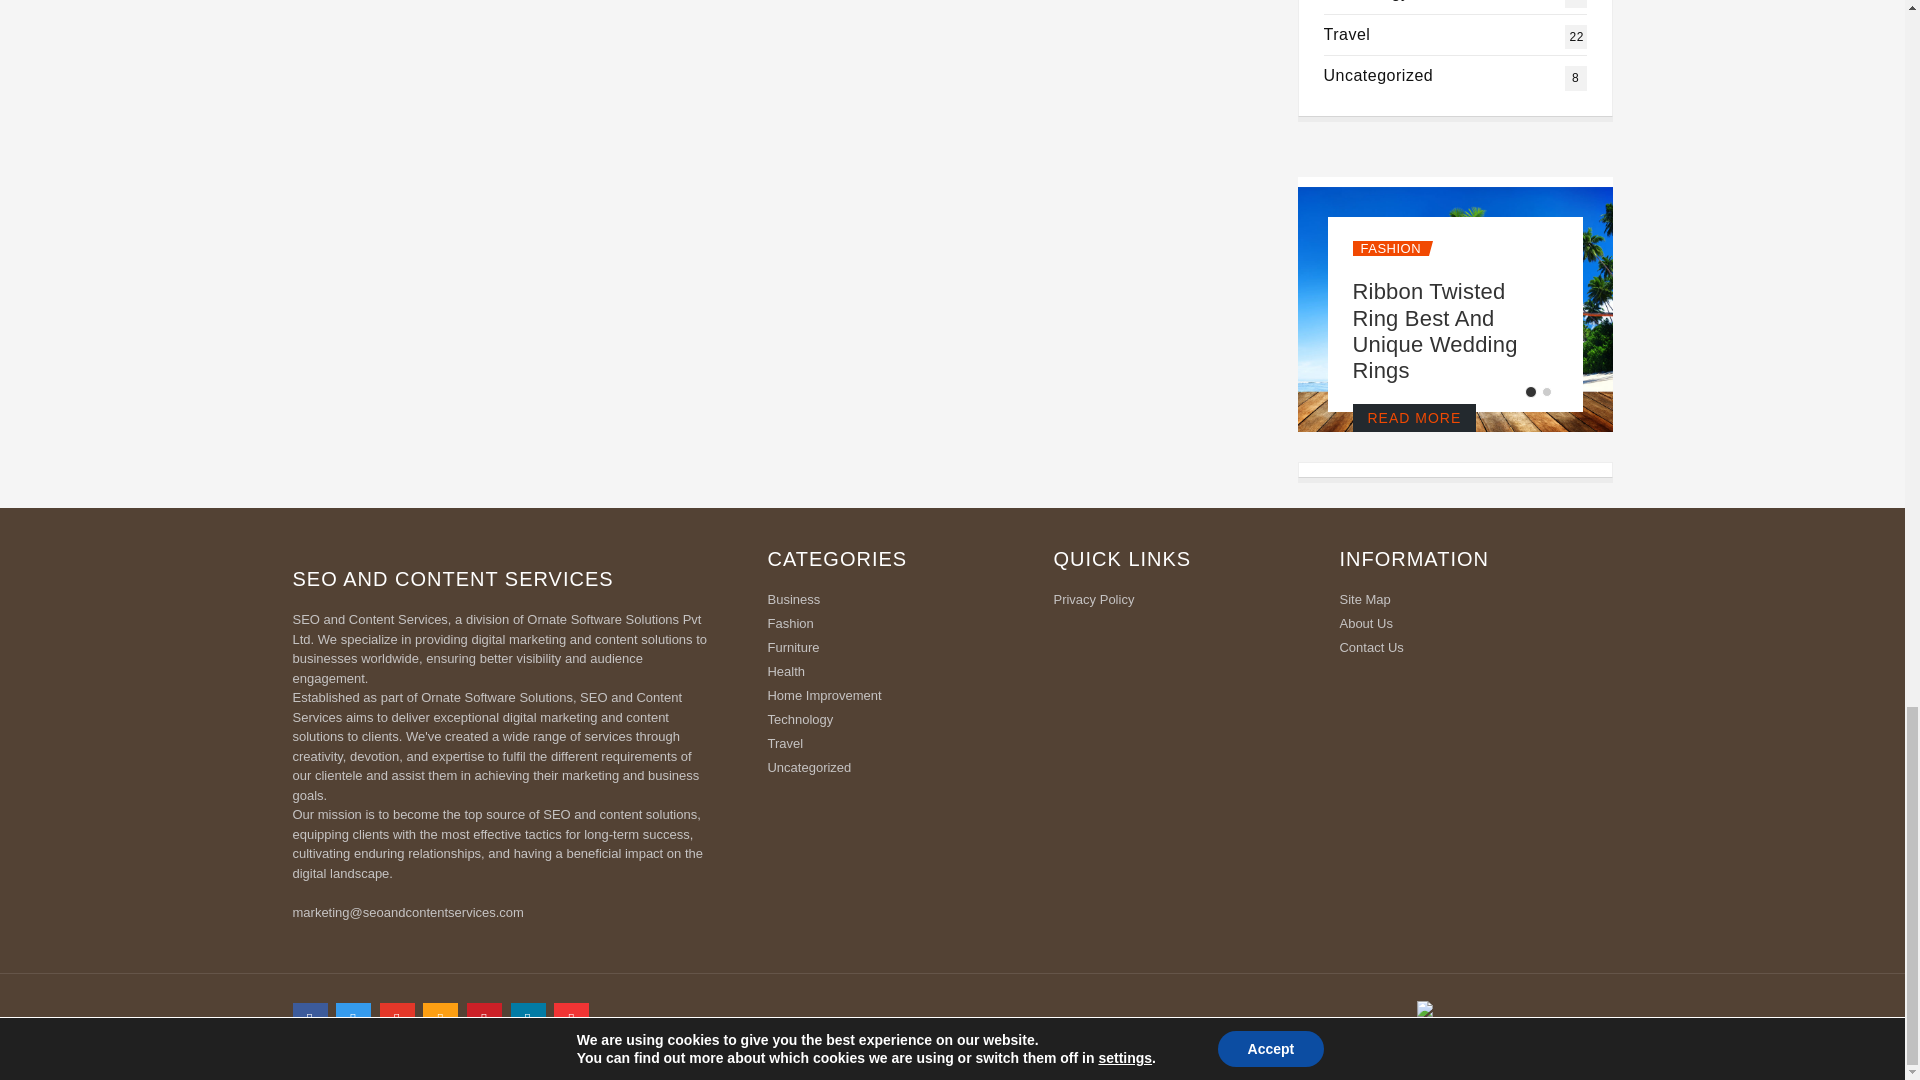 The width and height of the screenshot is (1920, 1080). Describe the element at coordinates (1347, 34) in the screenshot. I see `Fashion` at that location.